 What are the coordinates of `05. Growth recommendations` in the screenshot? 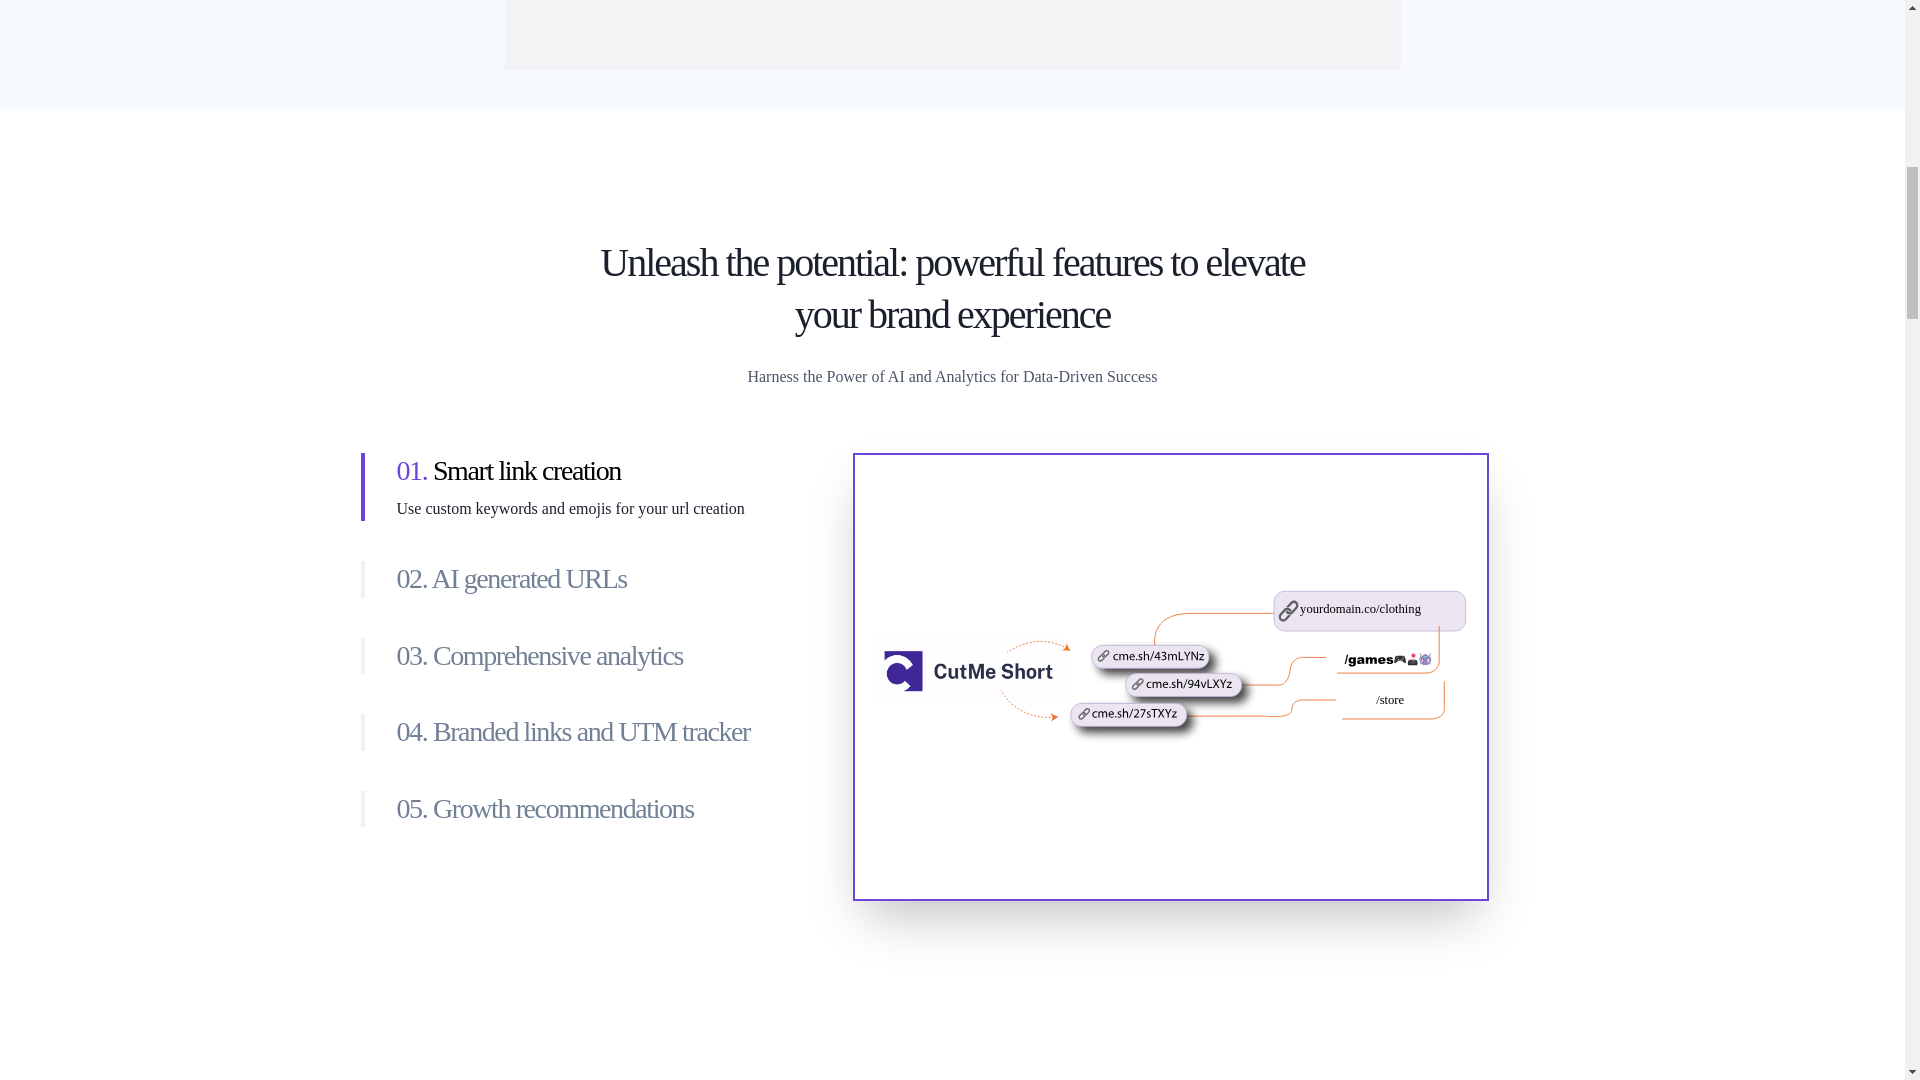 It's located at (596, 808).